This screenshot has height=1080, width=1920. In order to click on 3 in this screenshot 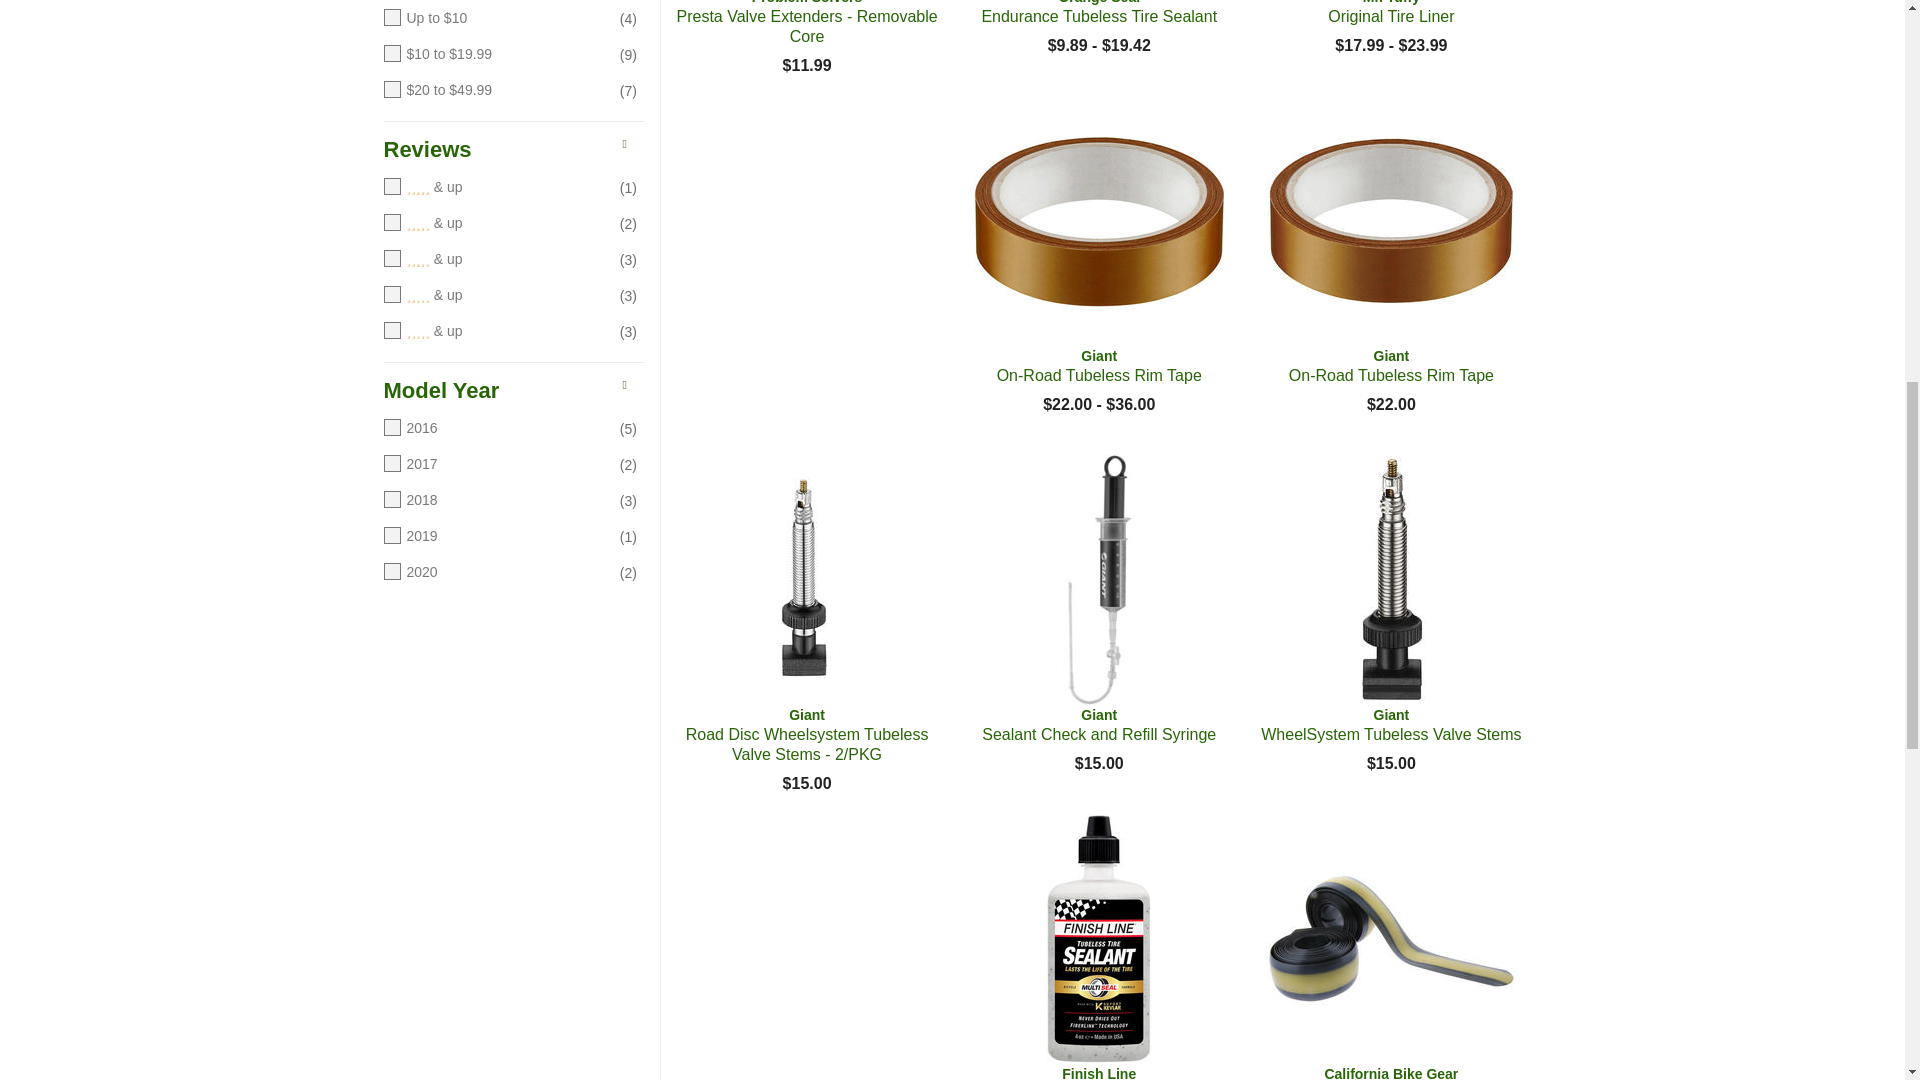, I will do `click(494, 260)`.